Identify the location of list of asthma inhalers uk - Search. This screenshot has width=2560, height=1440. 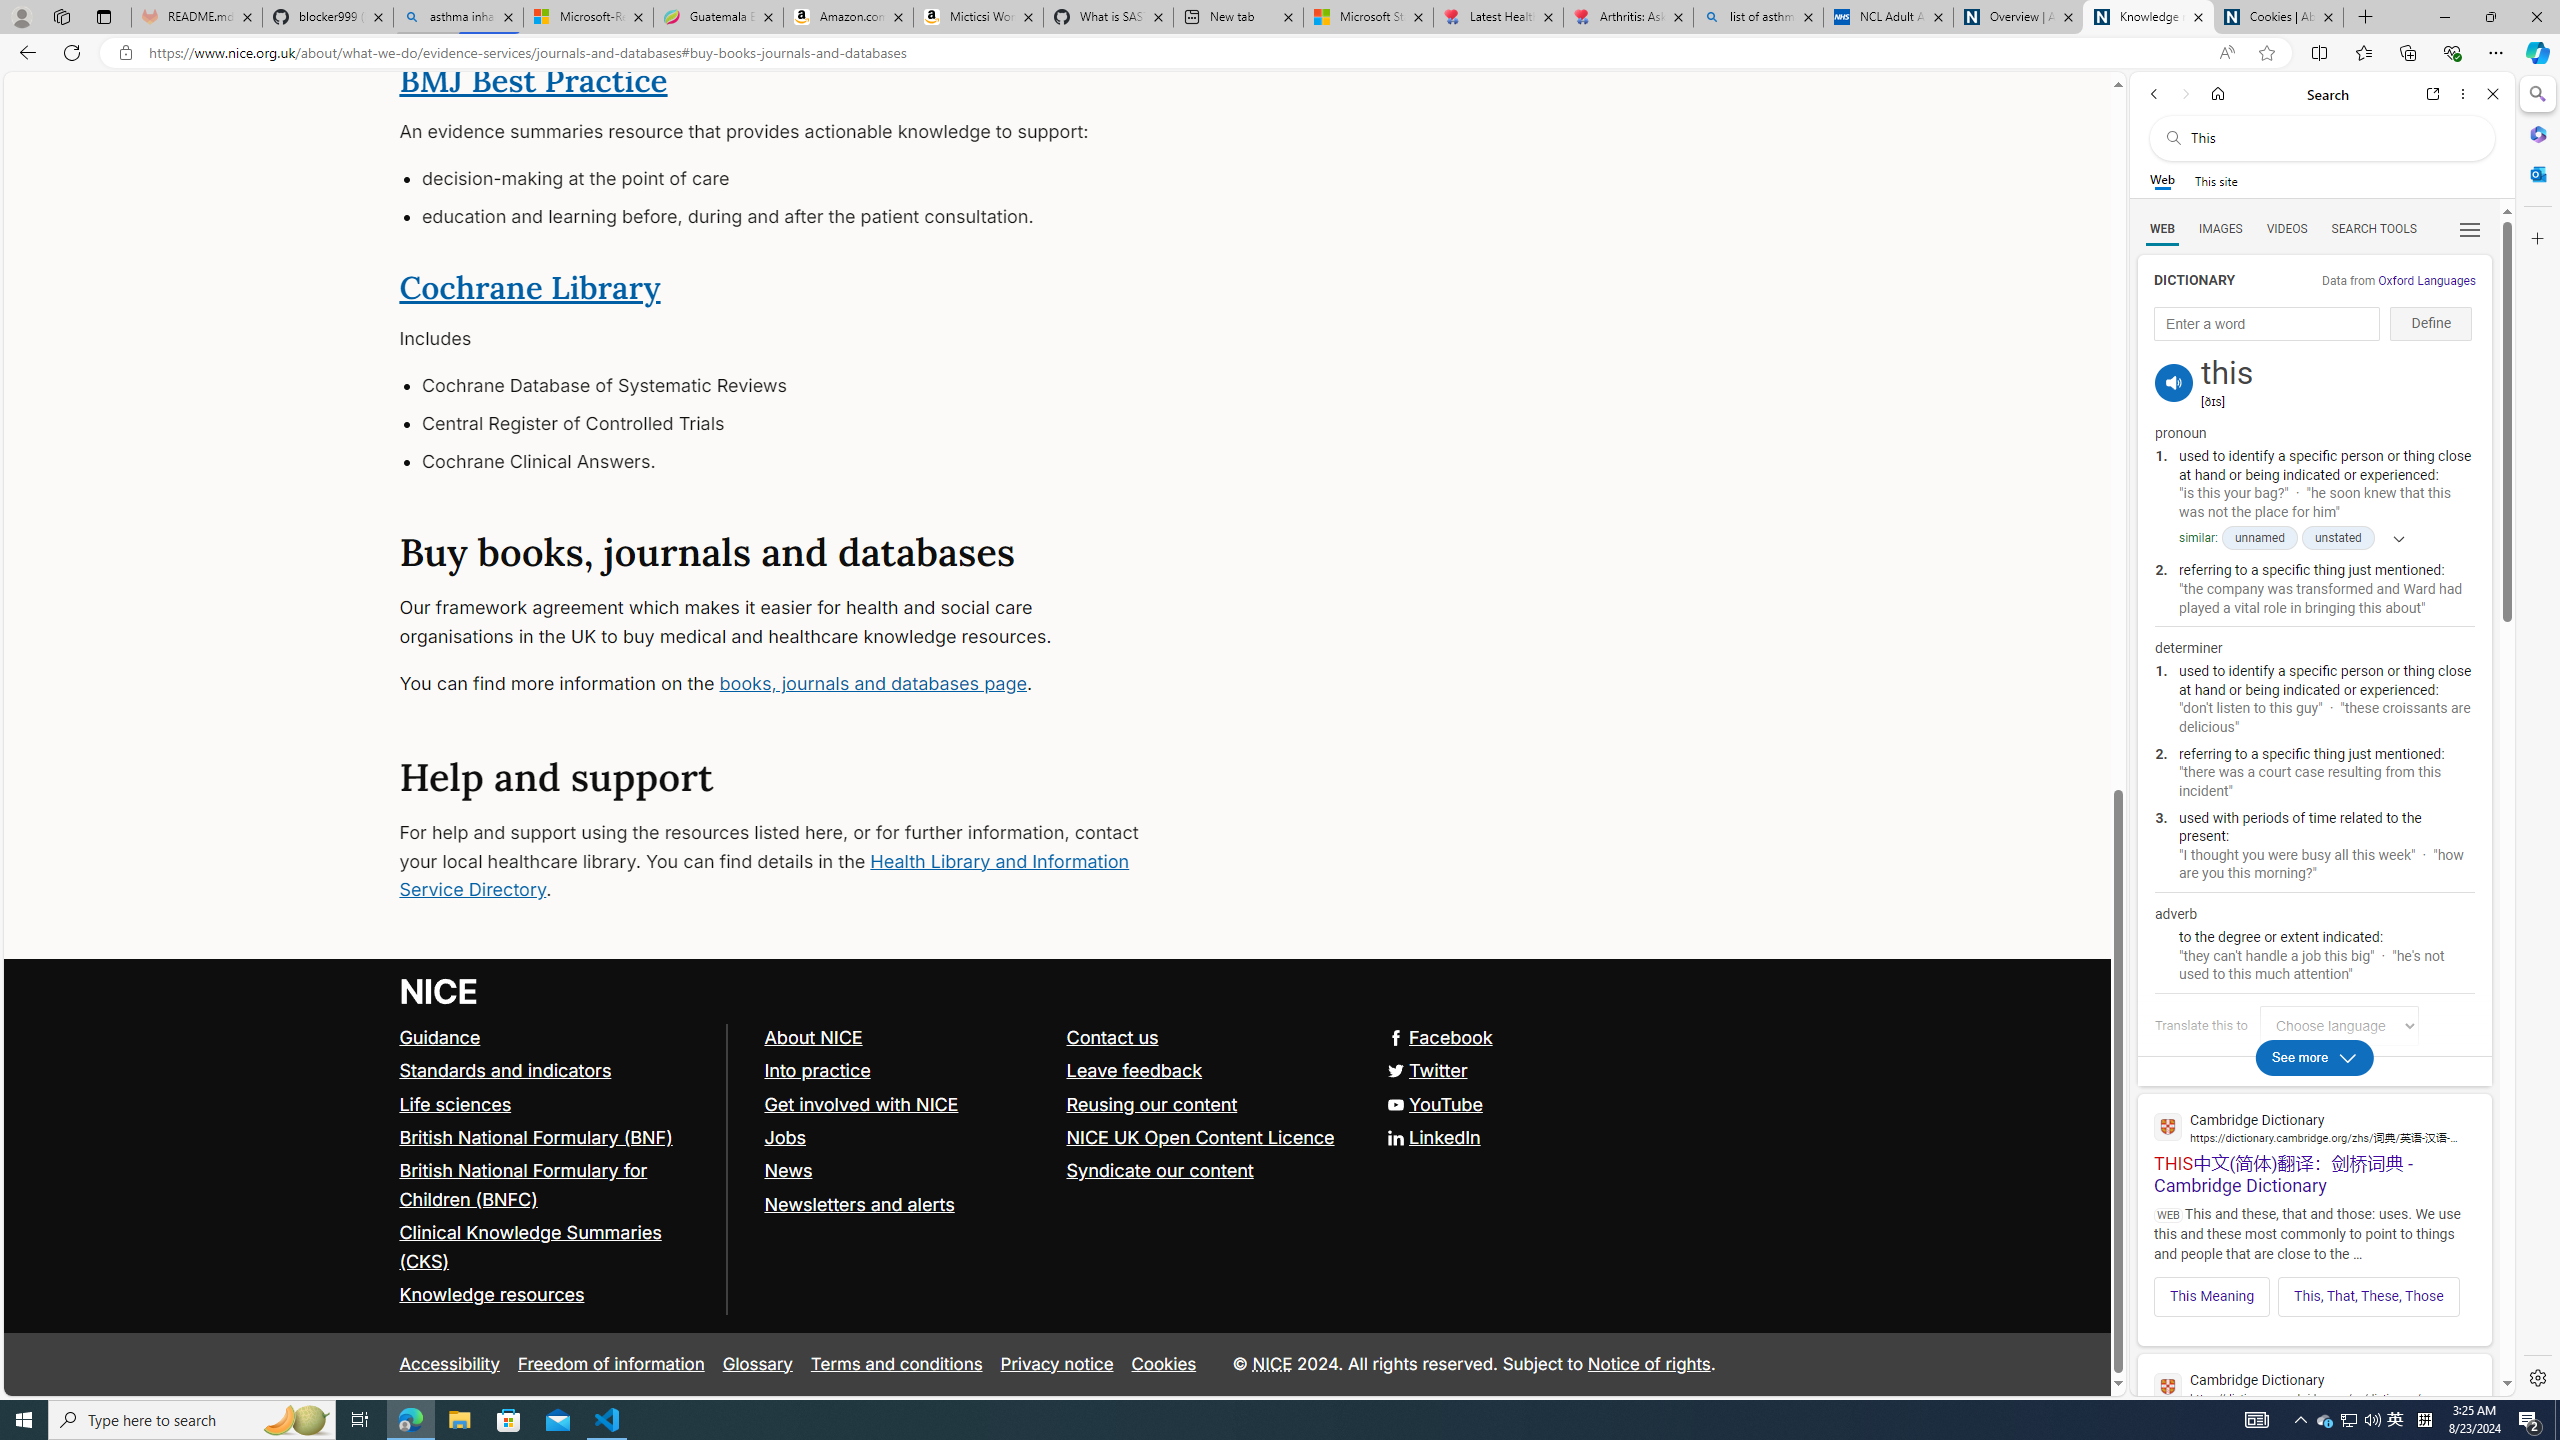
(1758, 17).